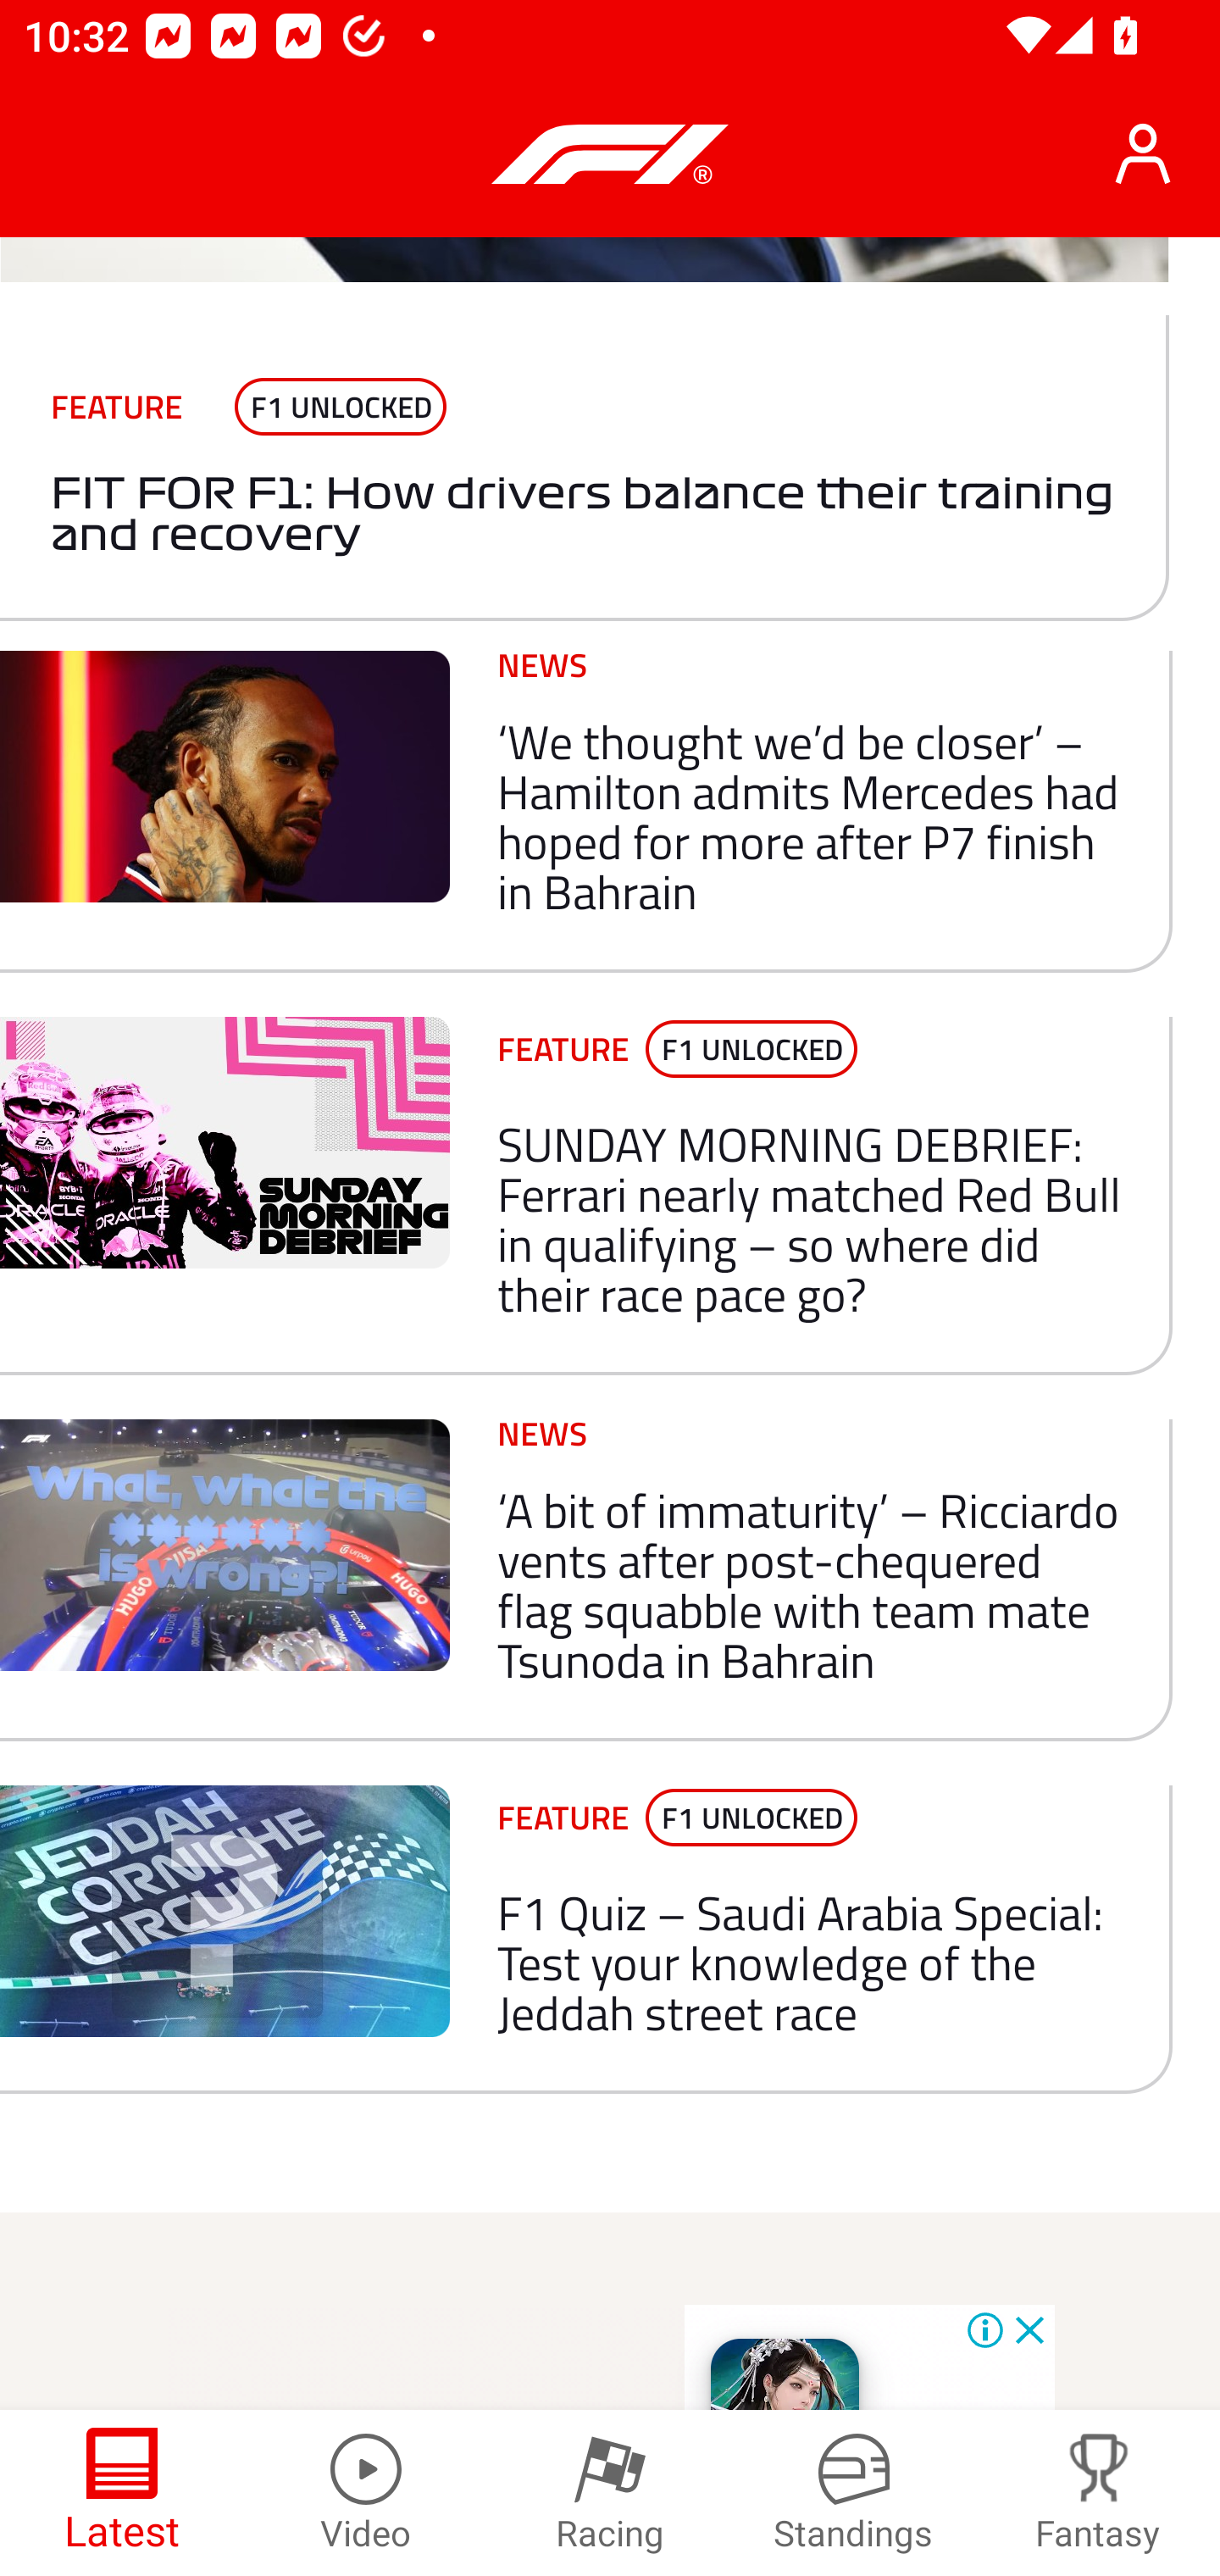 The width and height of the screenshot is (1220, 2576). Describe the element at coordinates (854, 2493) in the screenshot. I see `Standings` at that location.